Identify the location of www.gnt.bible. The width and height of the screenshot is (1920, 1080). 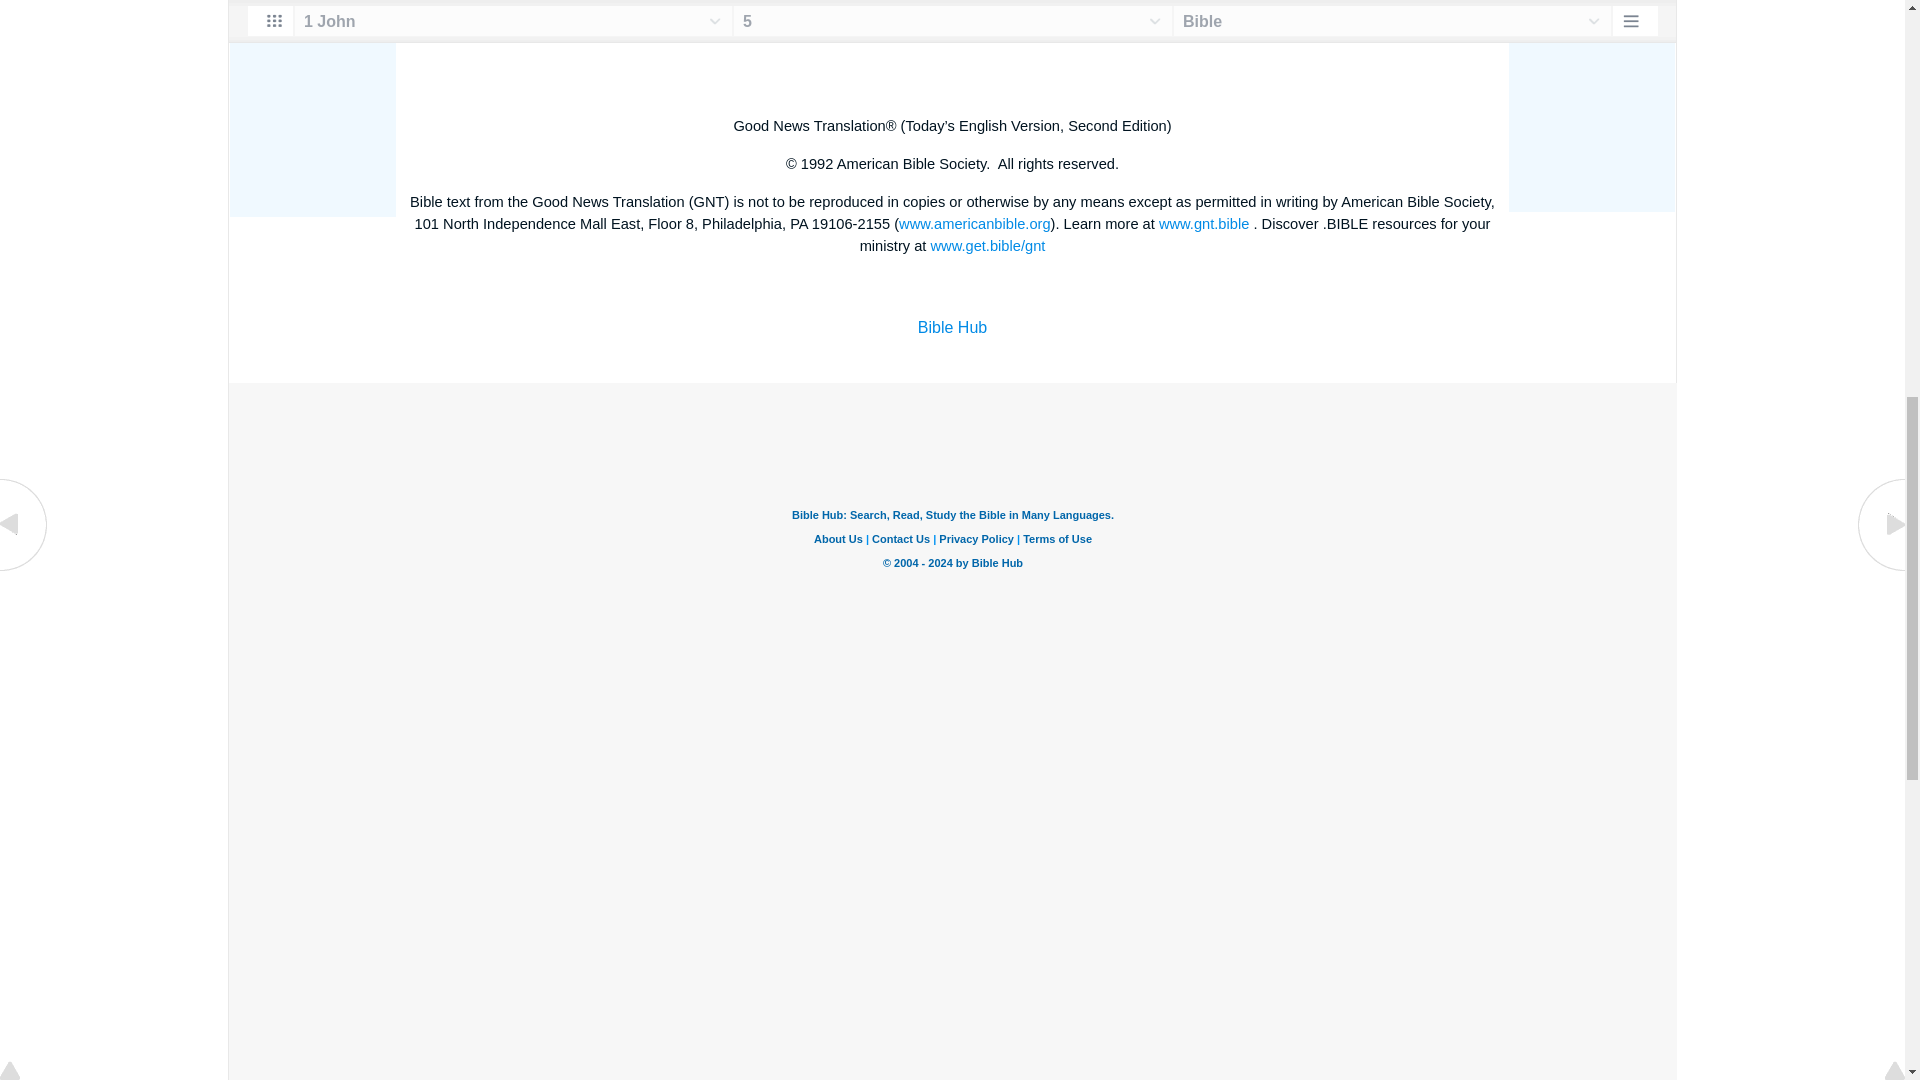
(1204, 224).